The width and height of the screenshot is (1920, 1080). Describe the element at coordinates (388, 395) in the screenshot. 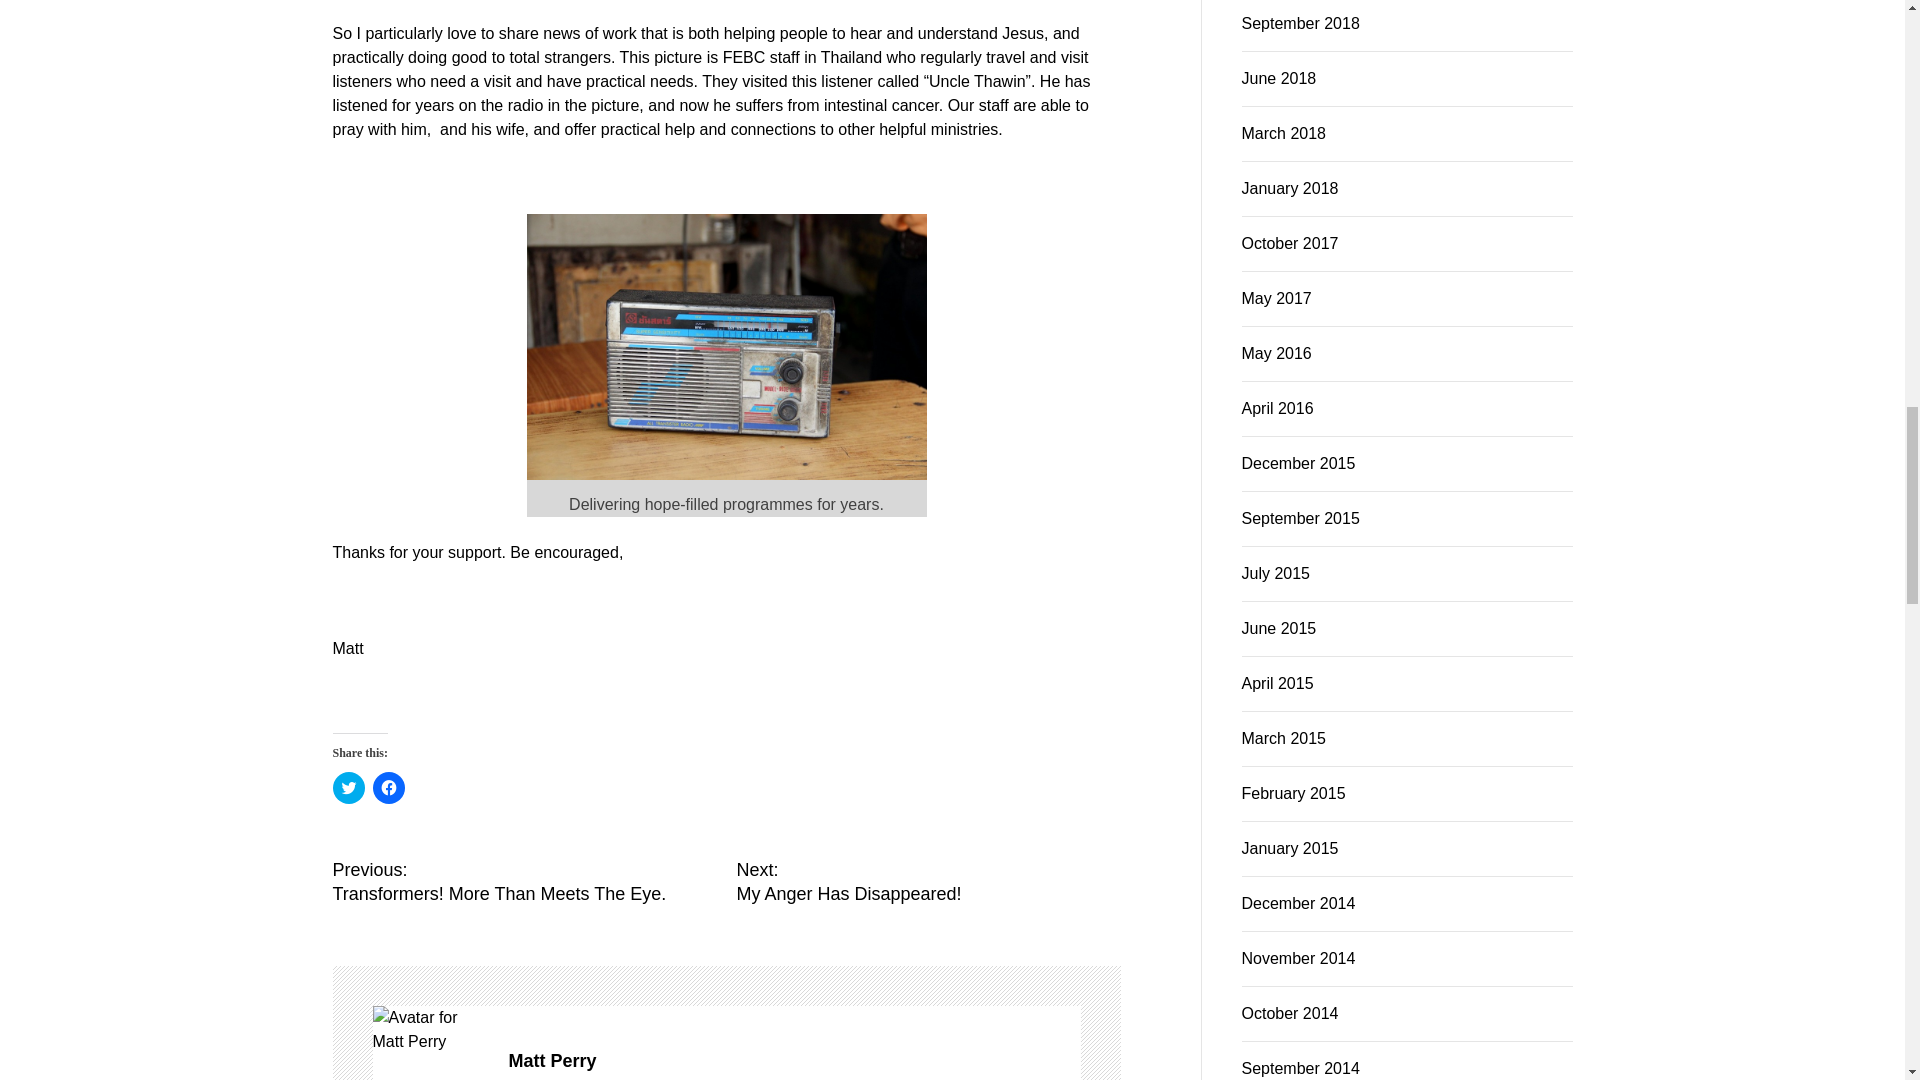

I see `Matt Perry` at that location.